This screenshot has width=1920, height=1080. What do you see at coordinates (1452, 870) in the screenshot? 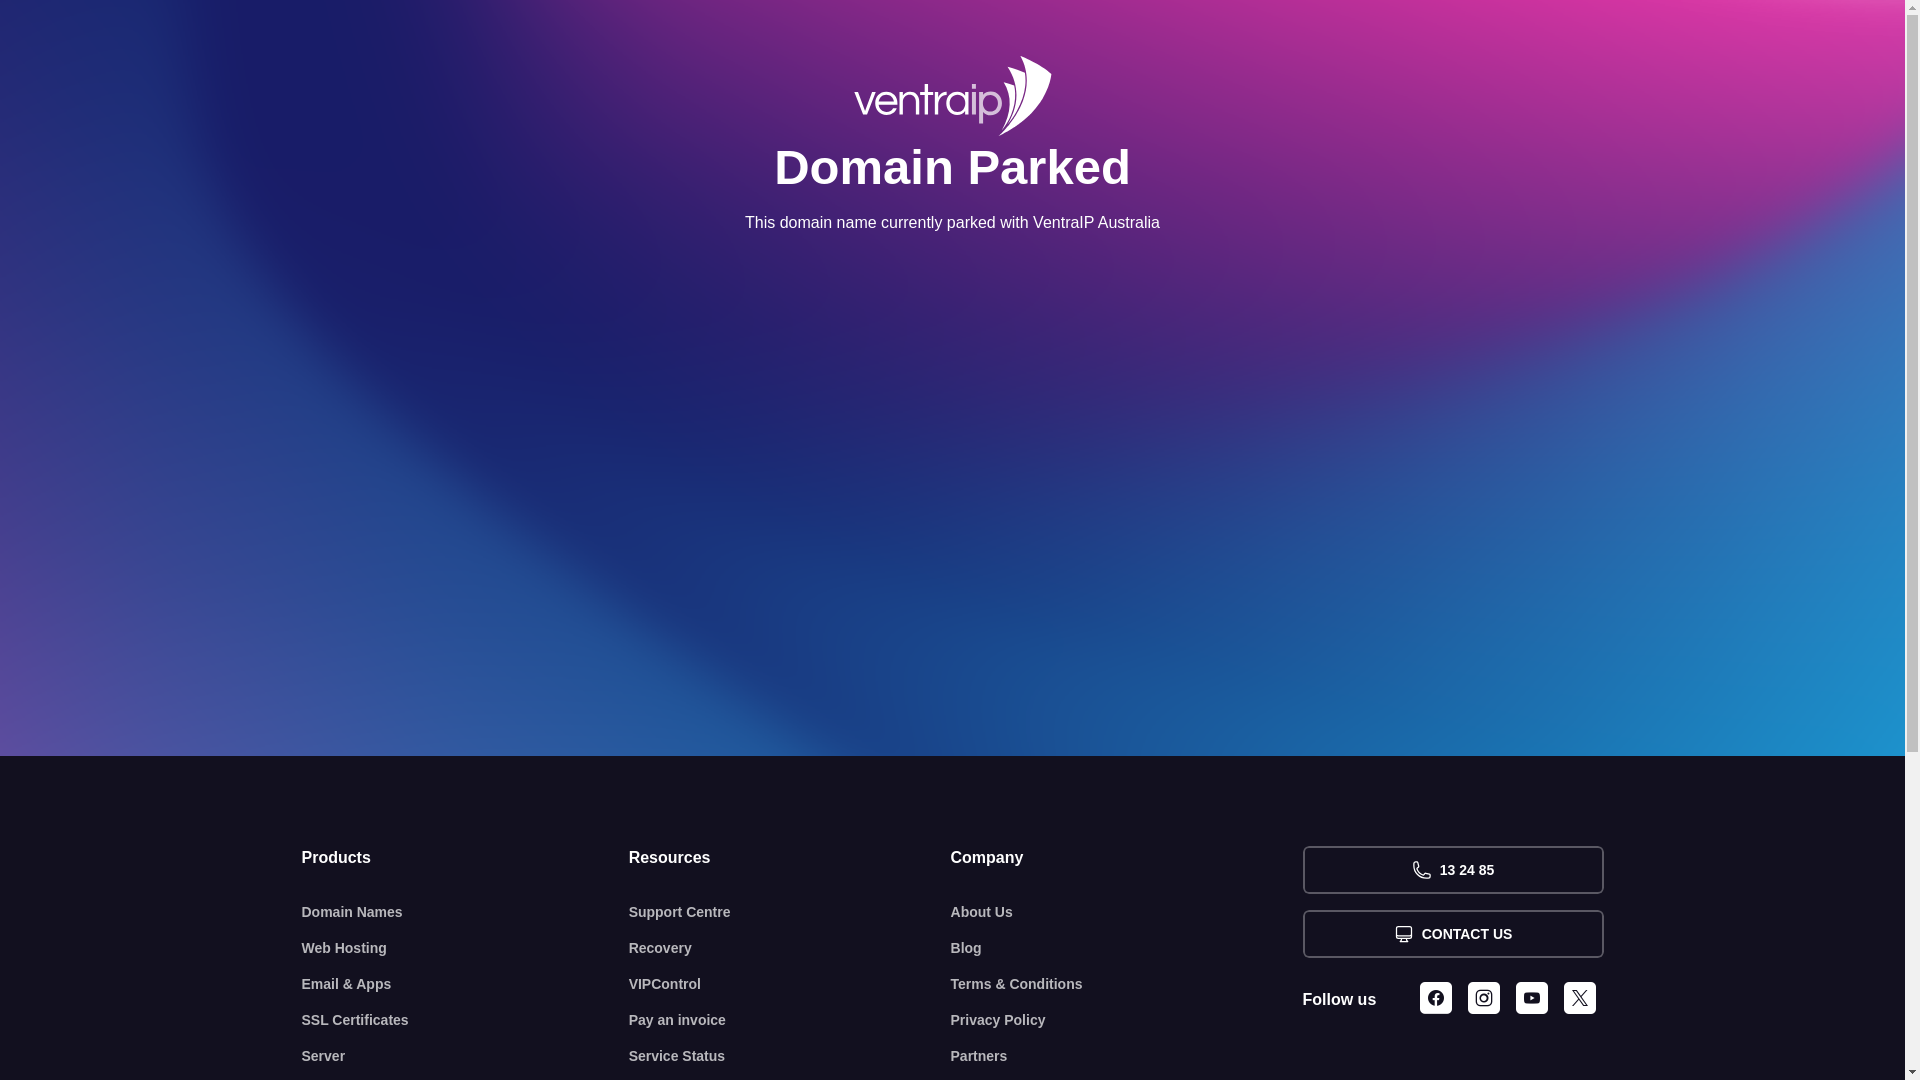
I see `13 24 85` at bounding box center [1452, 870].